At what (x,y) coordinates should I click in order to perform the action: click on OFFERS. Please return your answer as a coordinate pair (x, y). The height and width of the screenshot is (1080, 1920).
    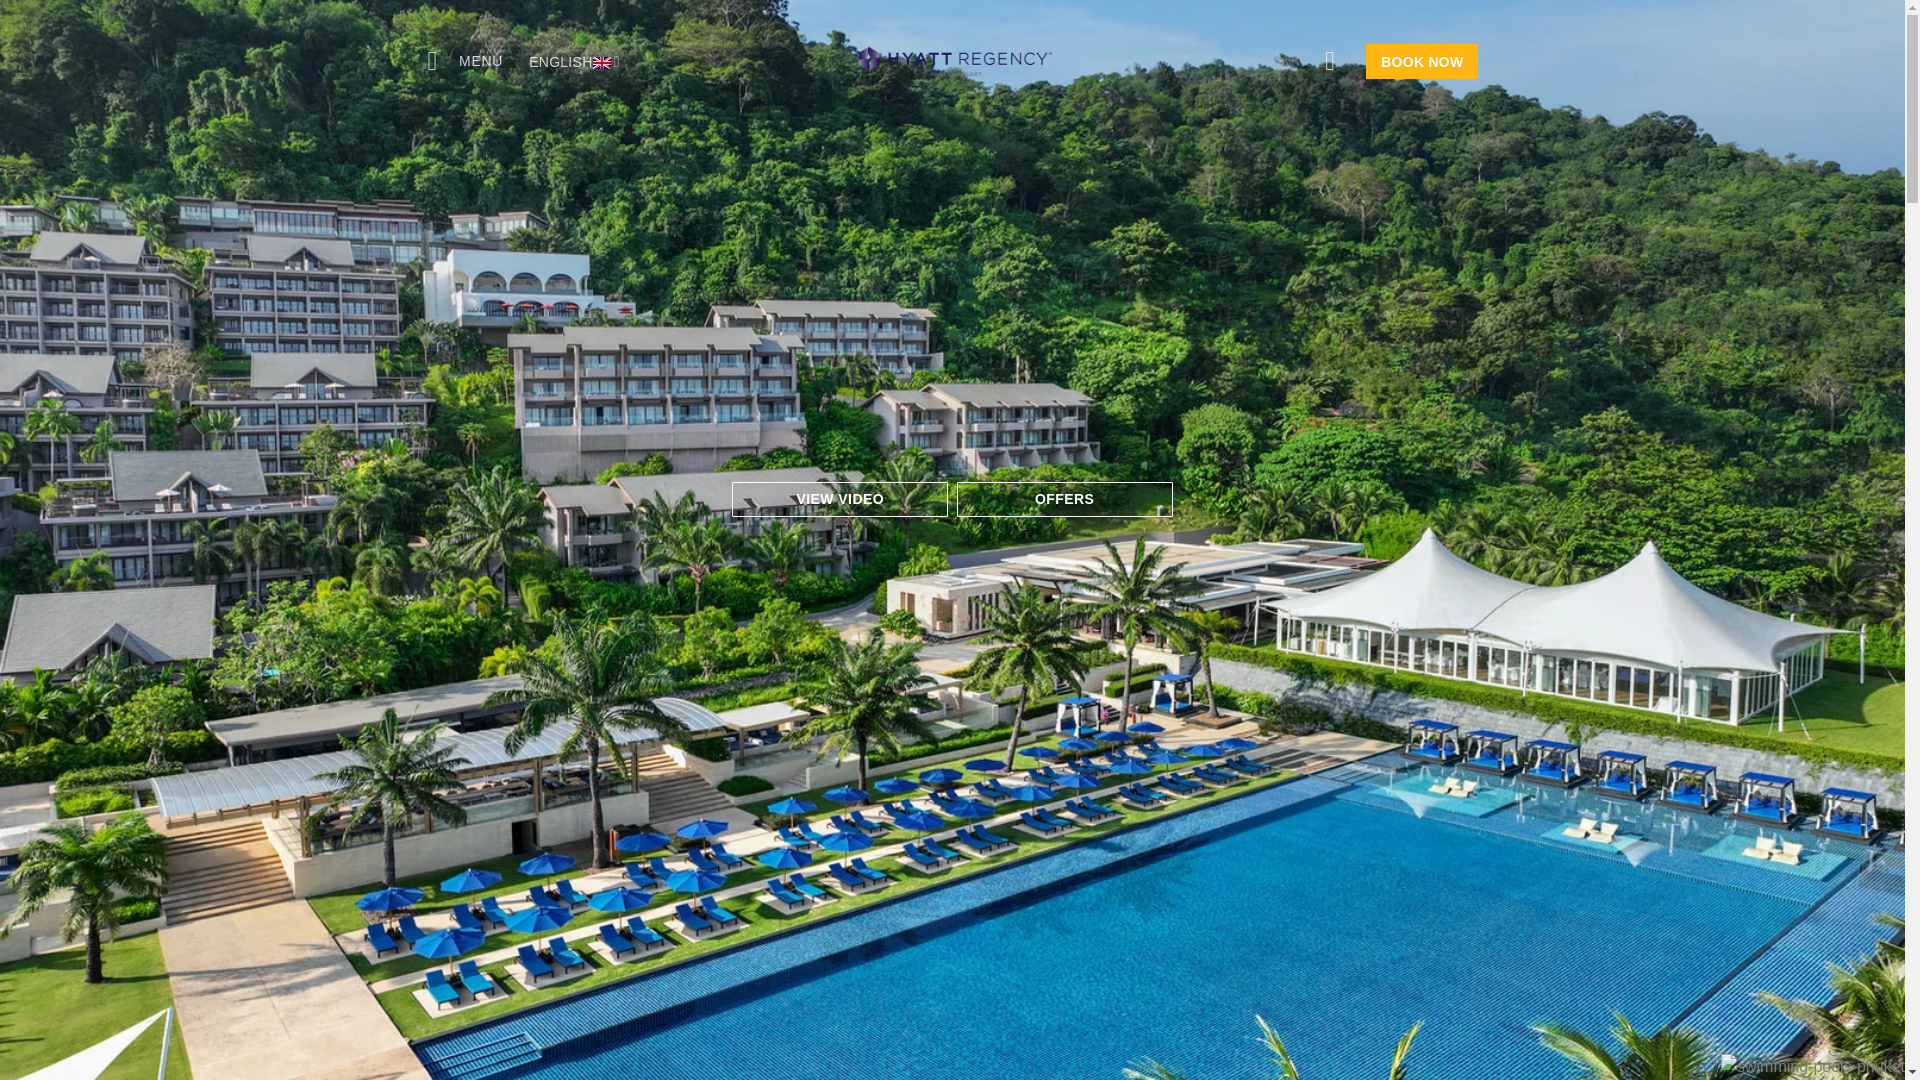
    Looking at the image, I should click on (1064, 499).